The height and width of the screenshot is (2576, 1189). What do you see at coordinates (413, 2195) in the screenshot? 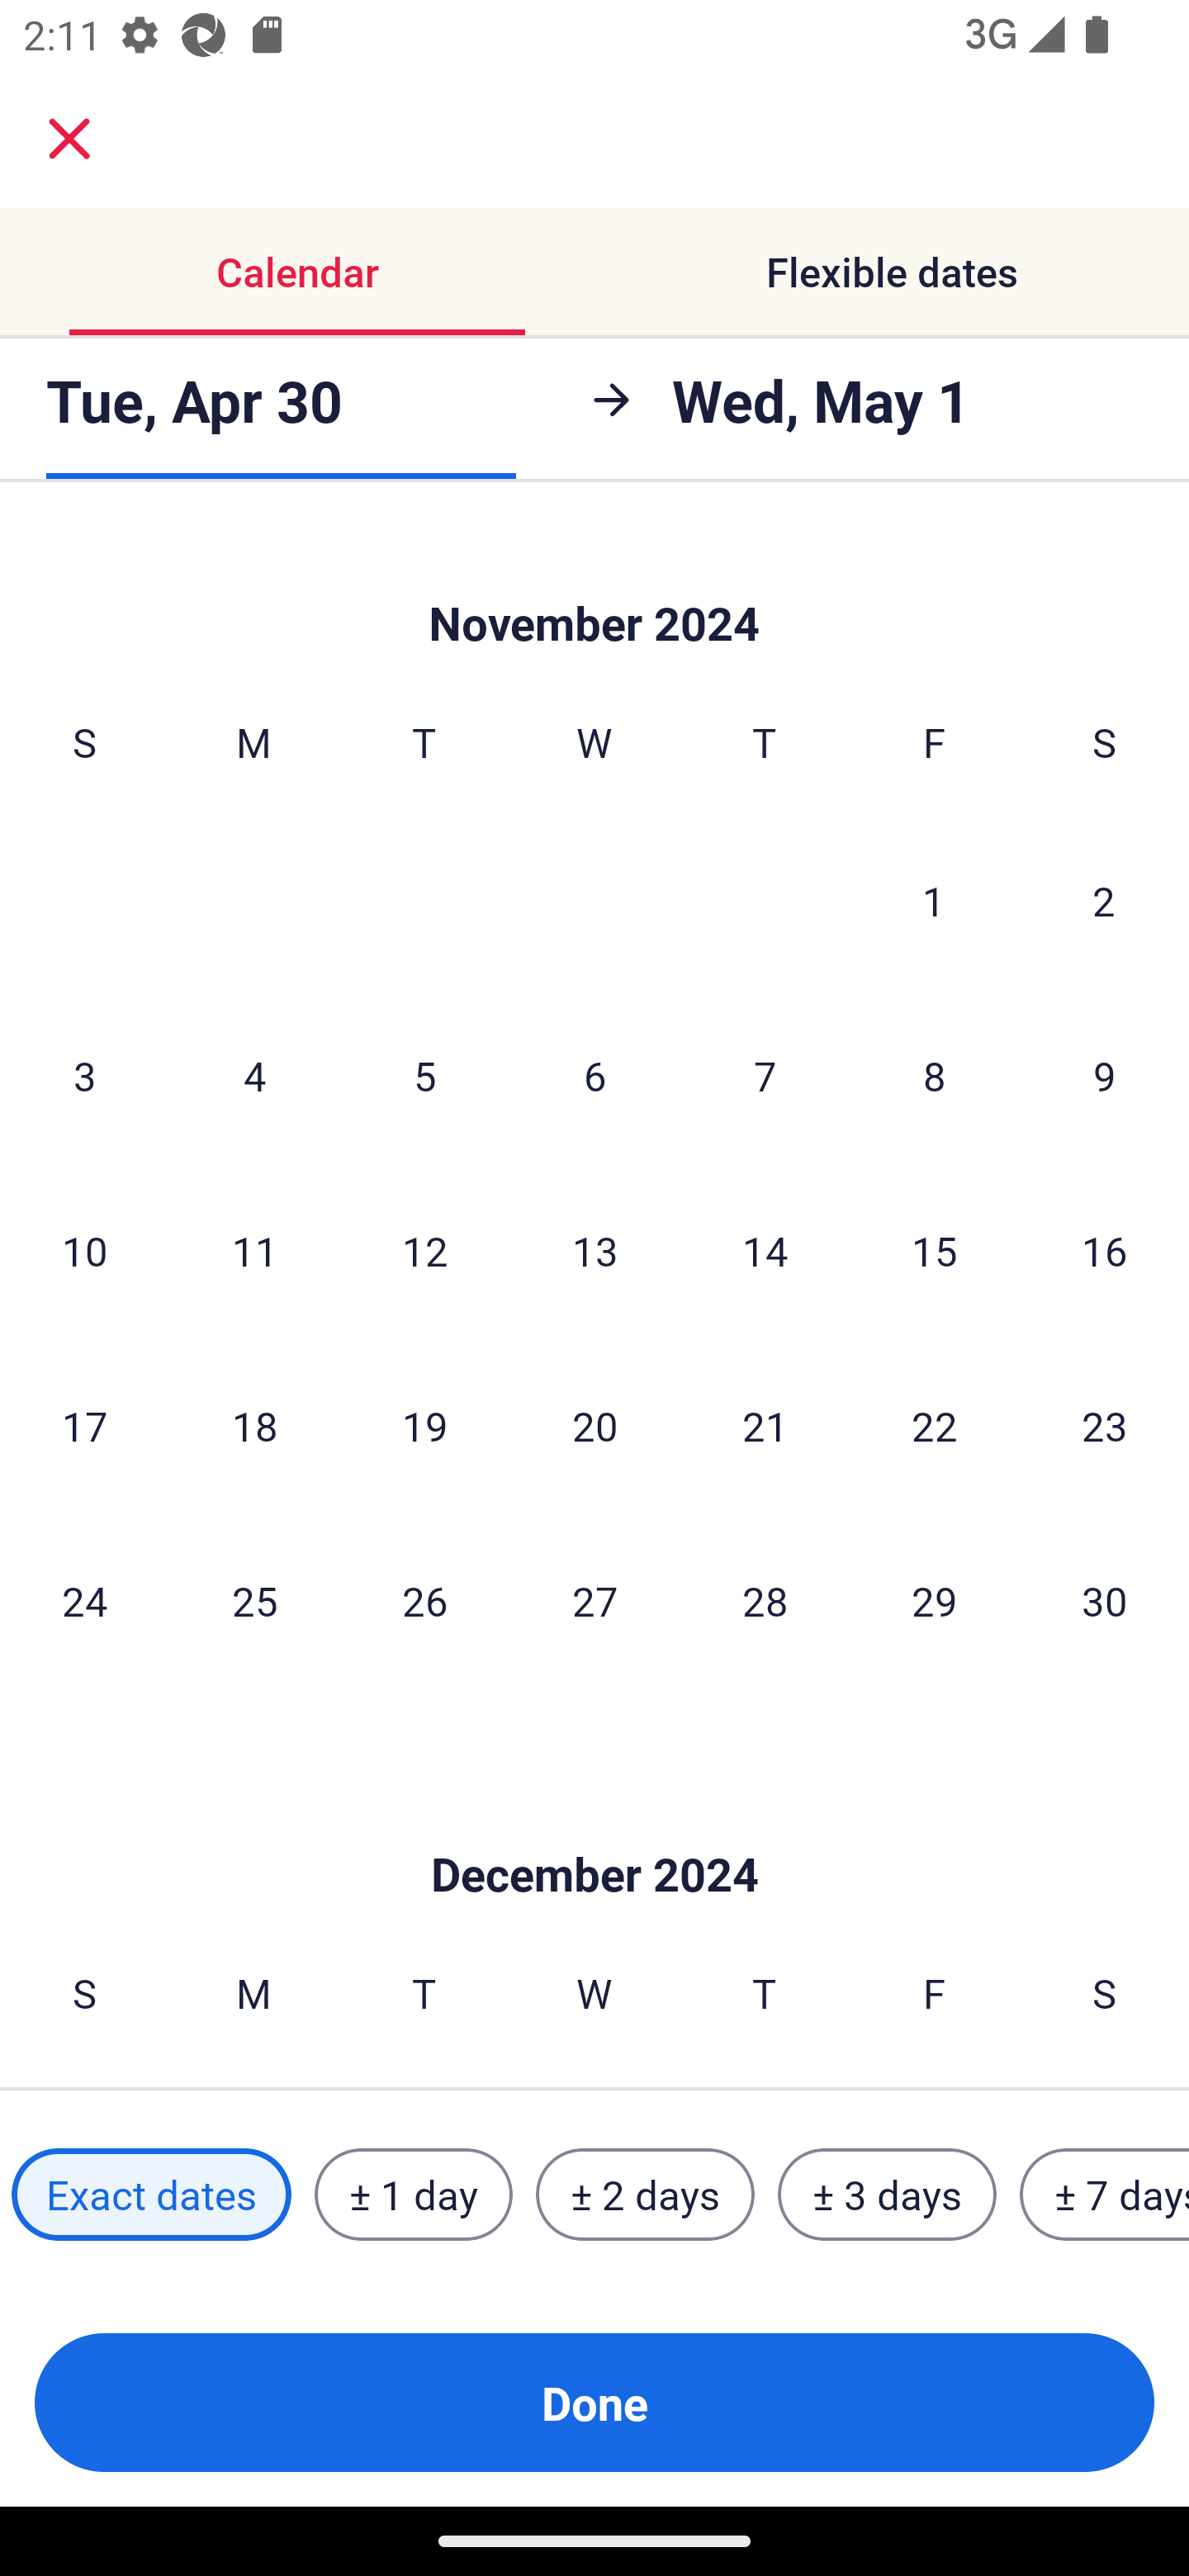
I see `± 1 day` at bounding box center [413, 2195].